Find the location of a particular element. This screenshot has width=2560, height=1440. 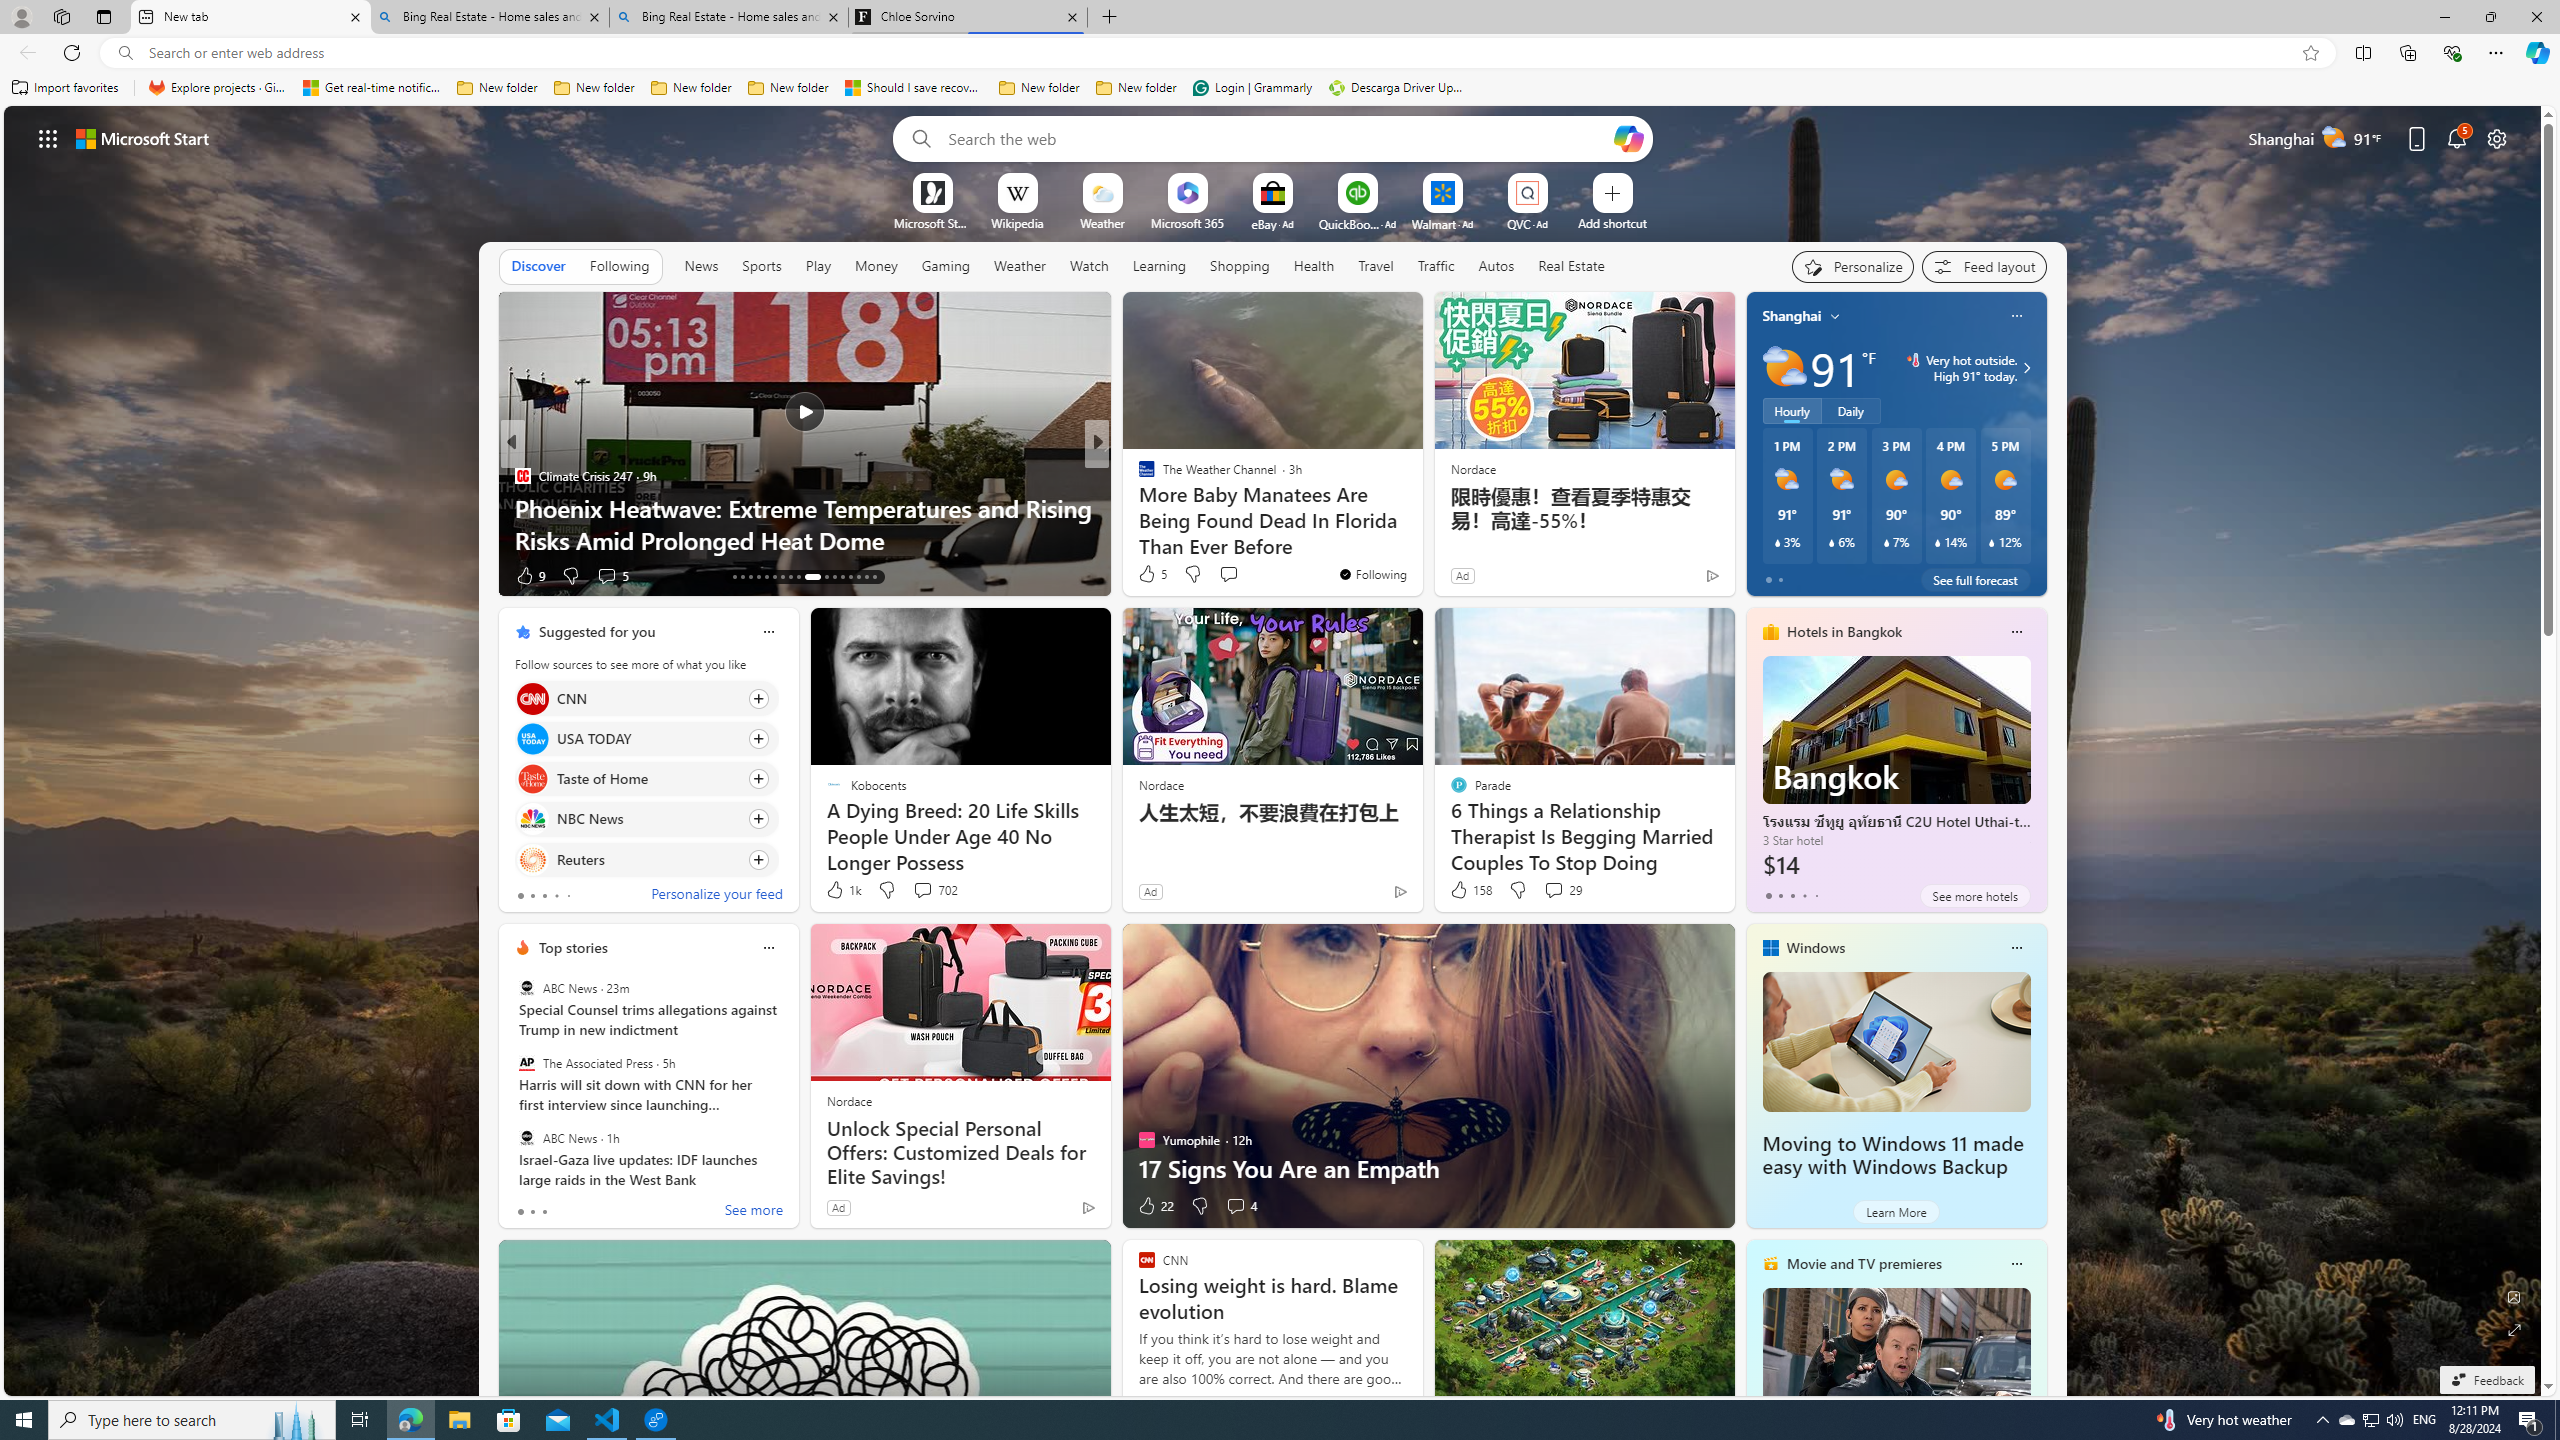

158 Like is located at coordinates (1469, 890).